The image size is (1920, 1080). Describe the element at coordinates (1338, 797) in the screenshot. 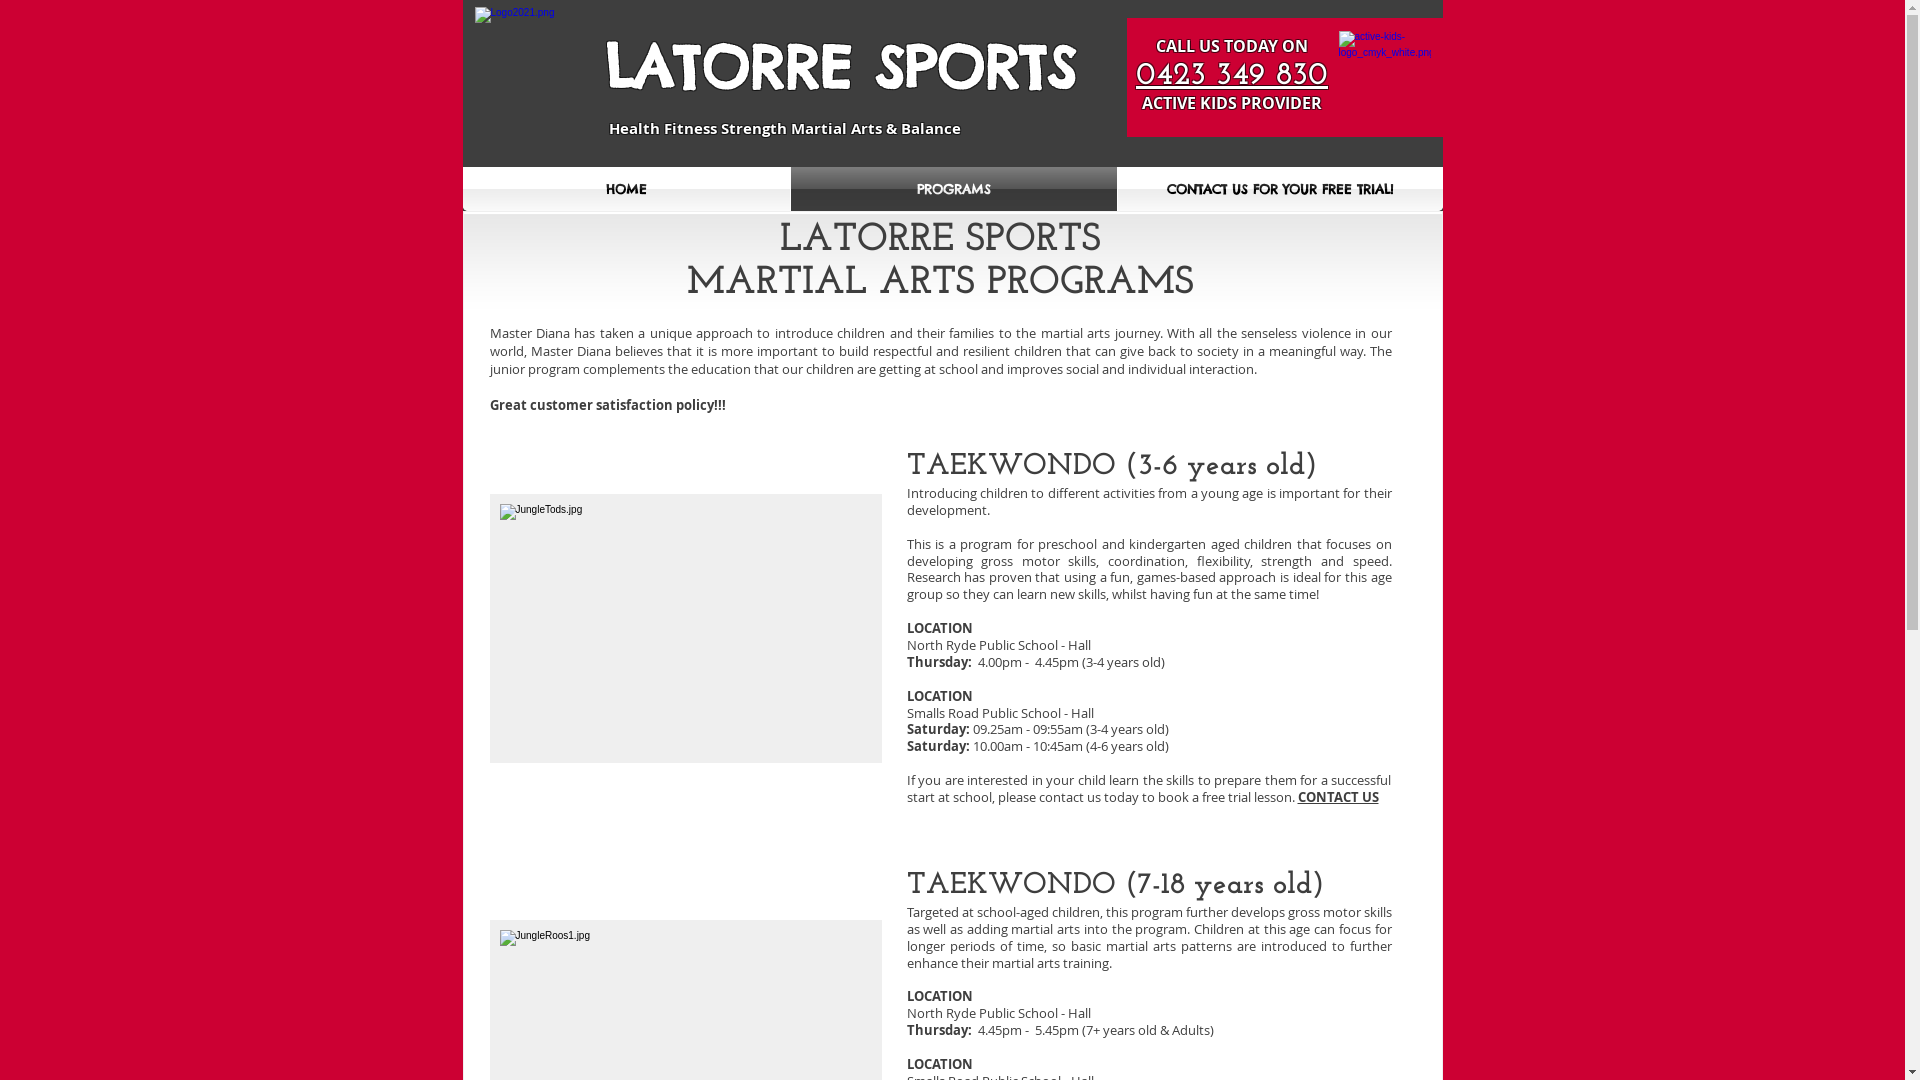

I see `CONTACT US` at that location.